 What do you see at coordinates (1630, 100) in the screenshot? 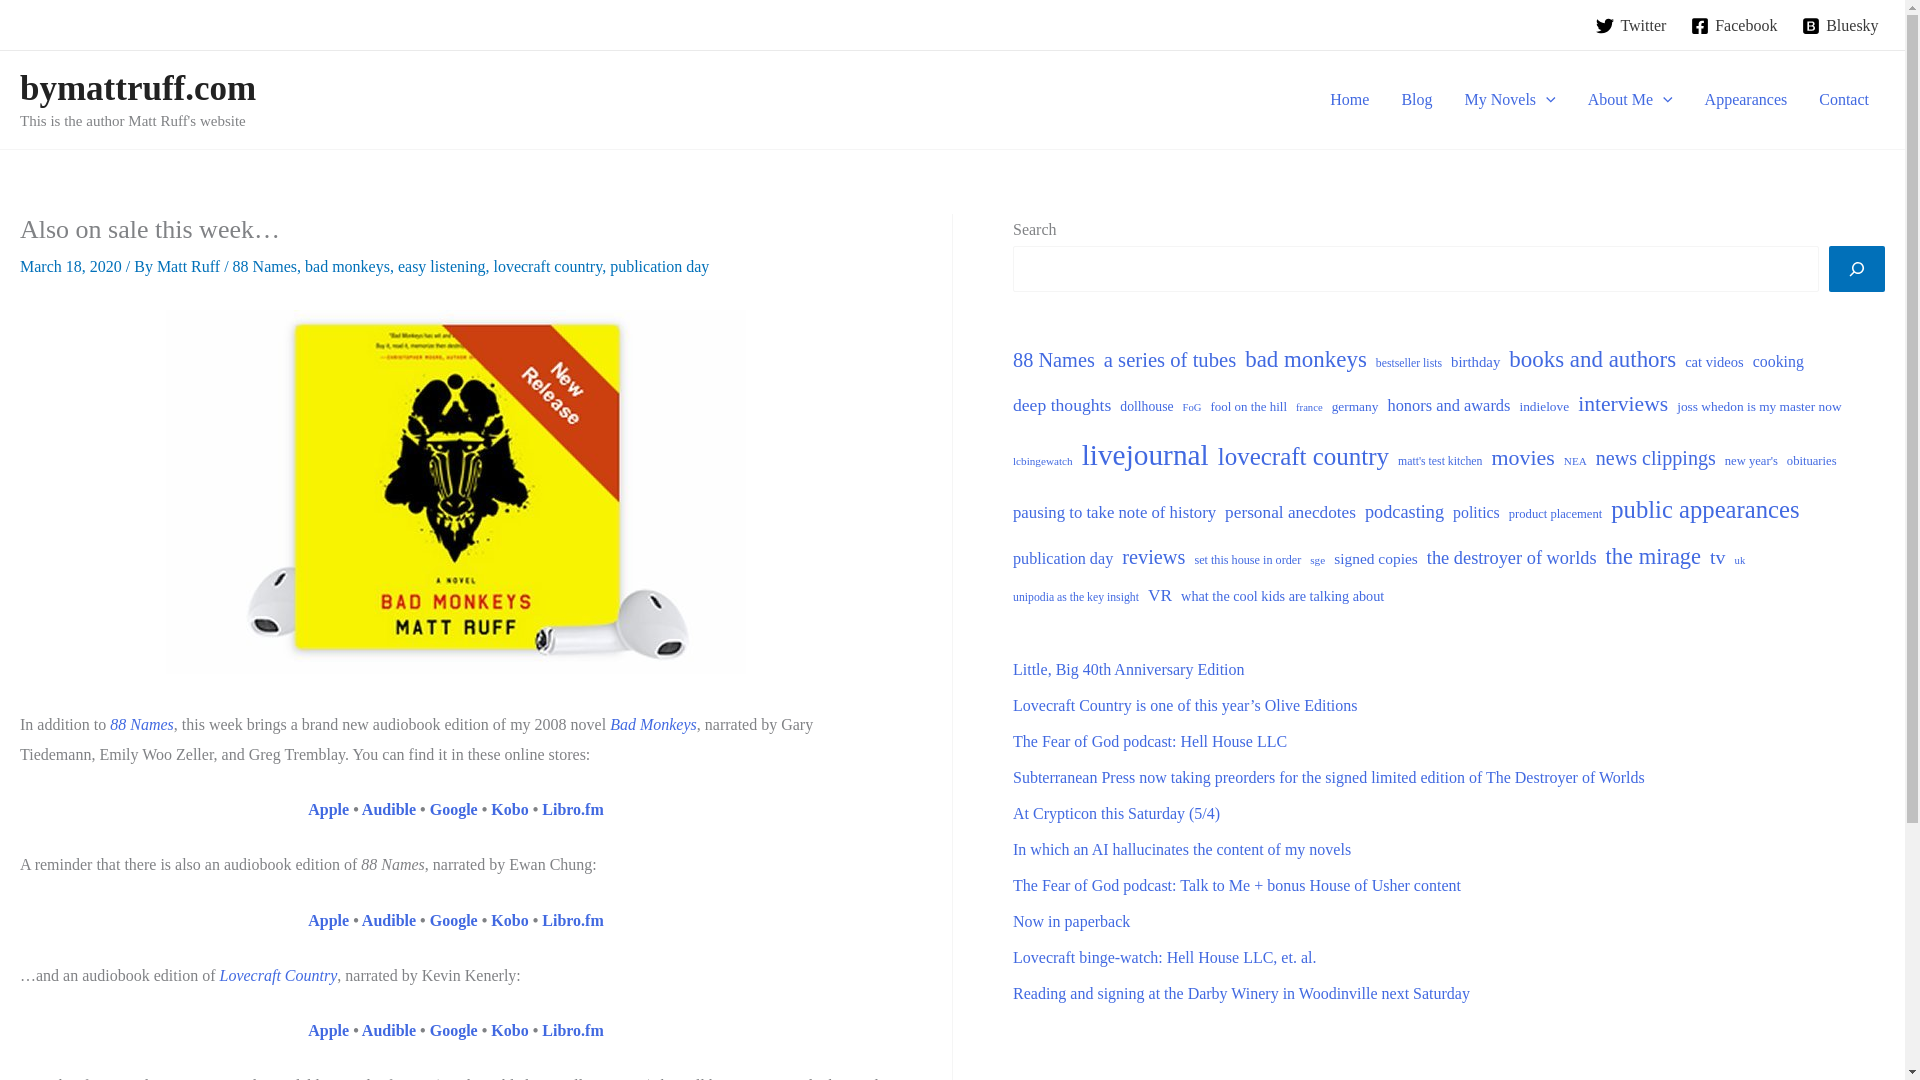
I see `About Me` at bounding box center [1630, 100].